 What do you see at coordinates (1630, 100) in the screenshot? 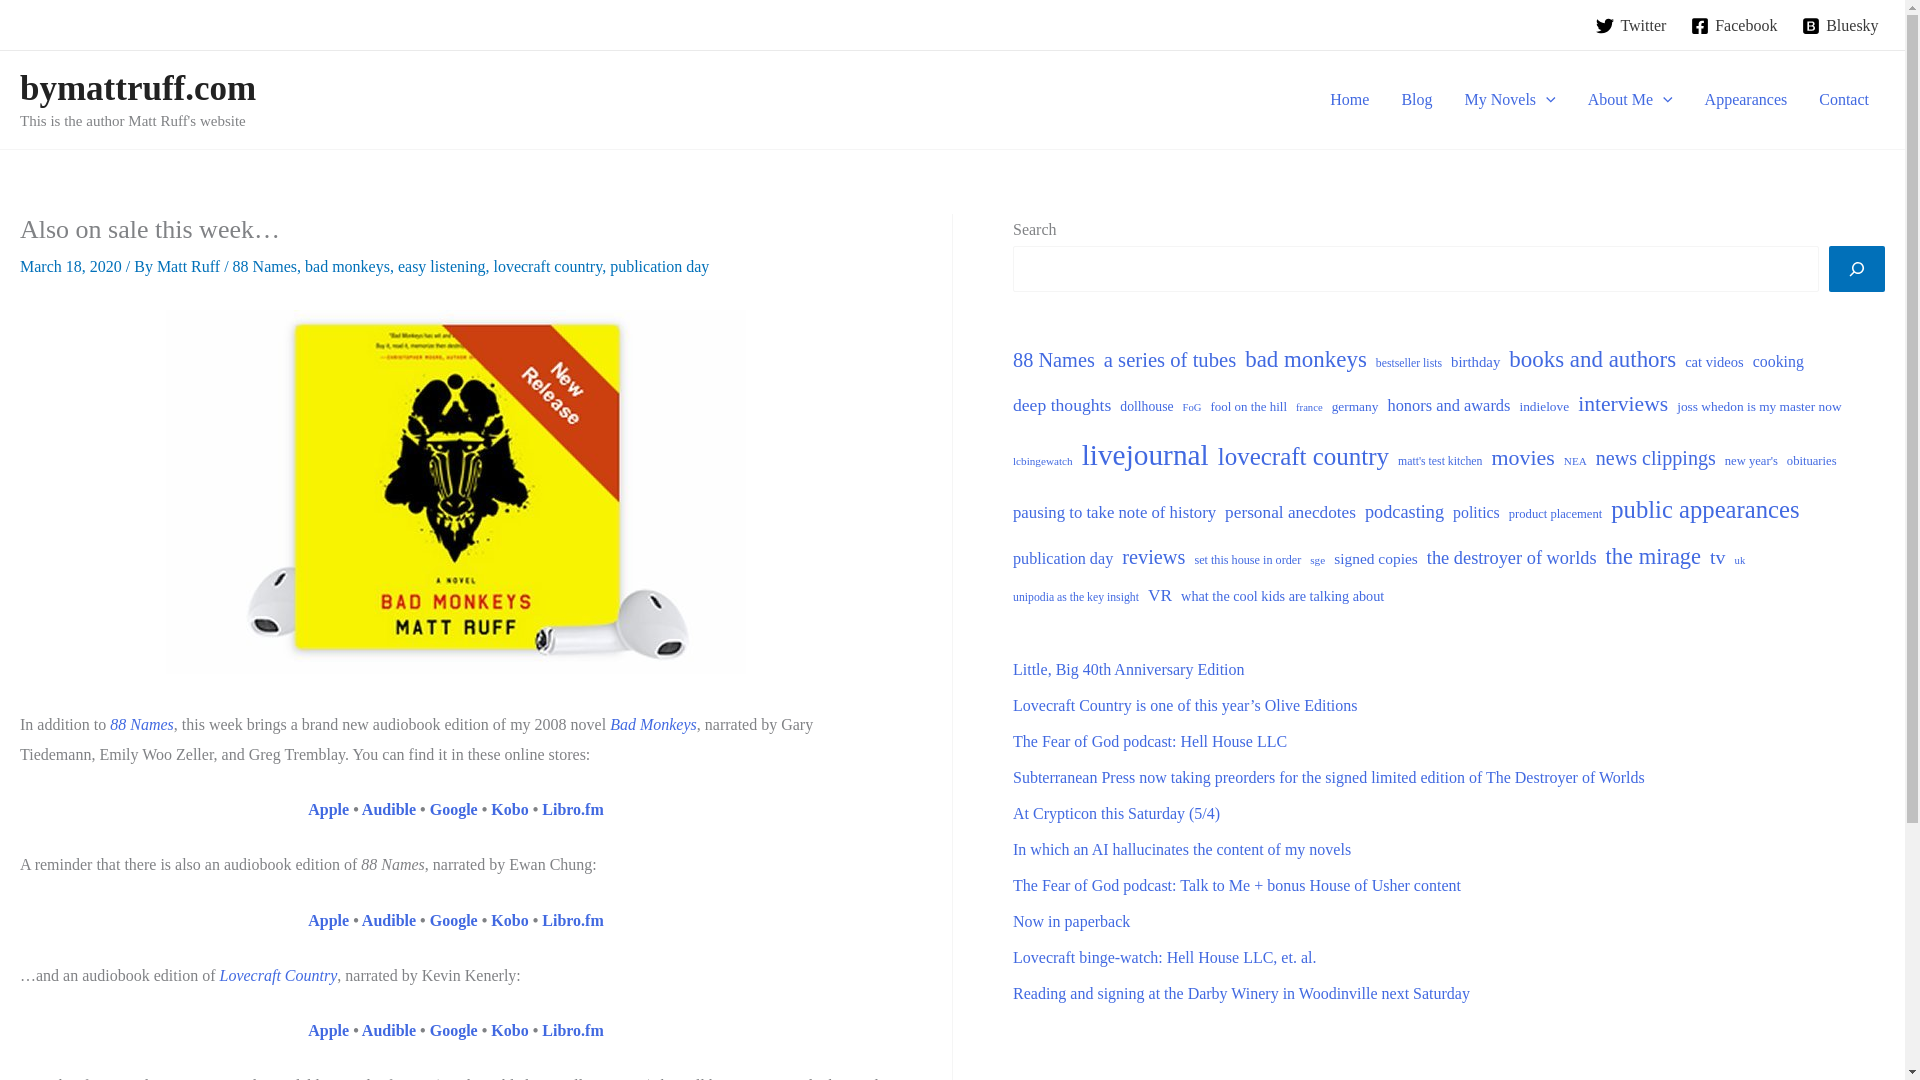
I see `About Me` at bounding box center [1630, 100].